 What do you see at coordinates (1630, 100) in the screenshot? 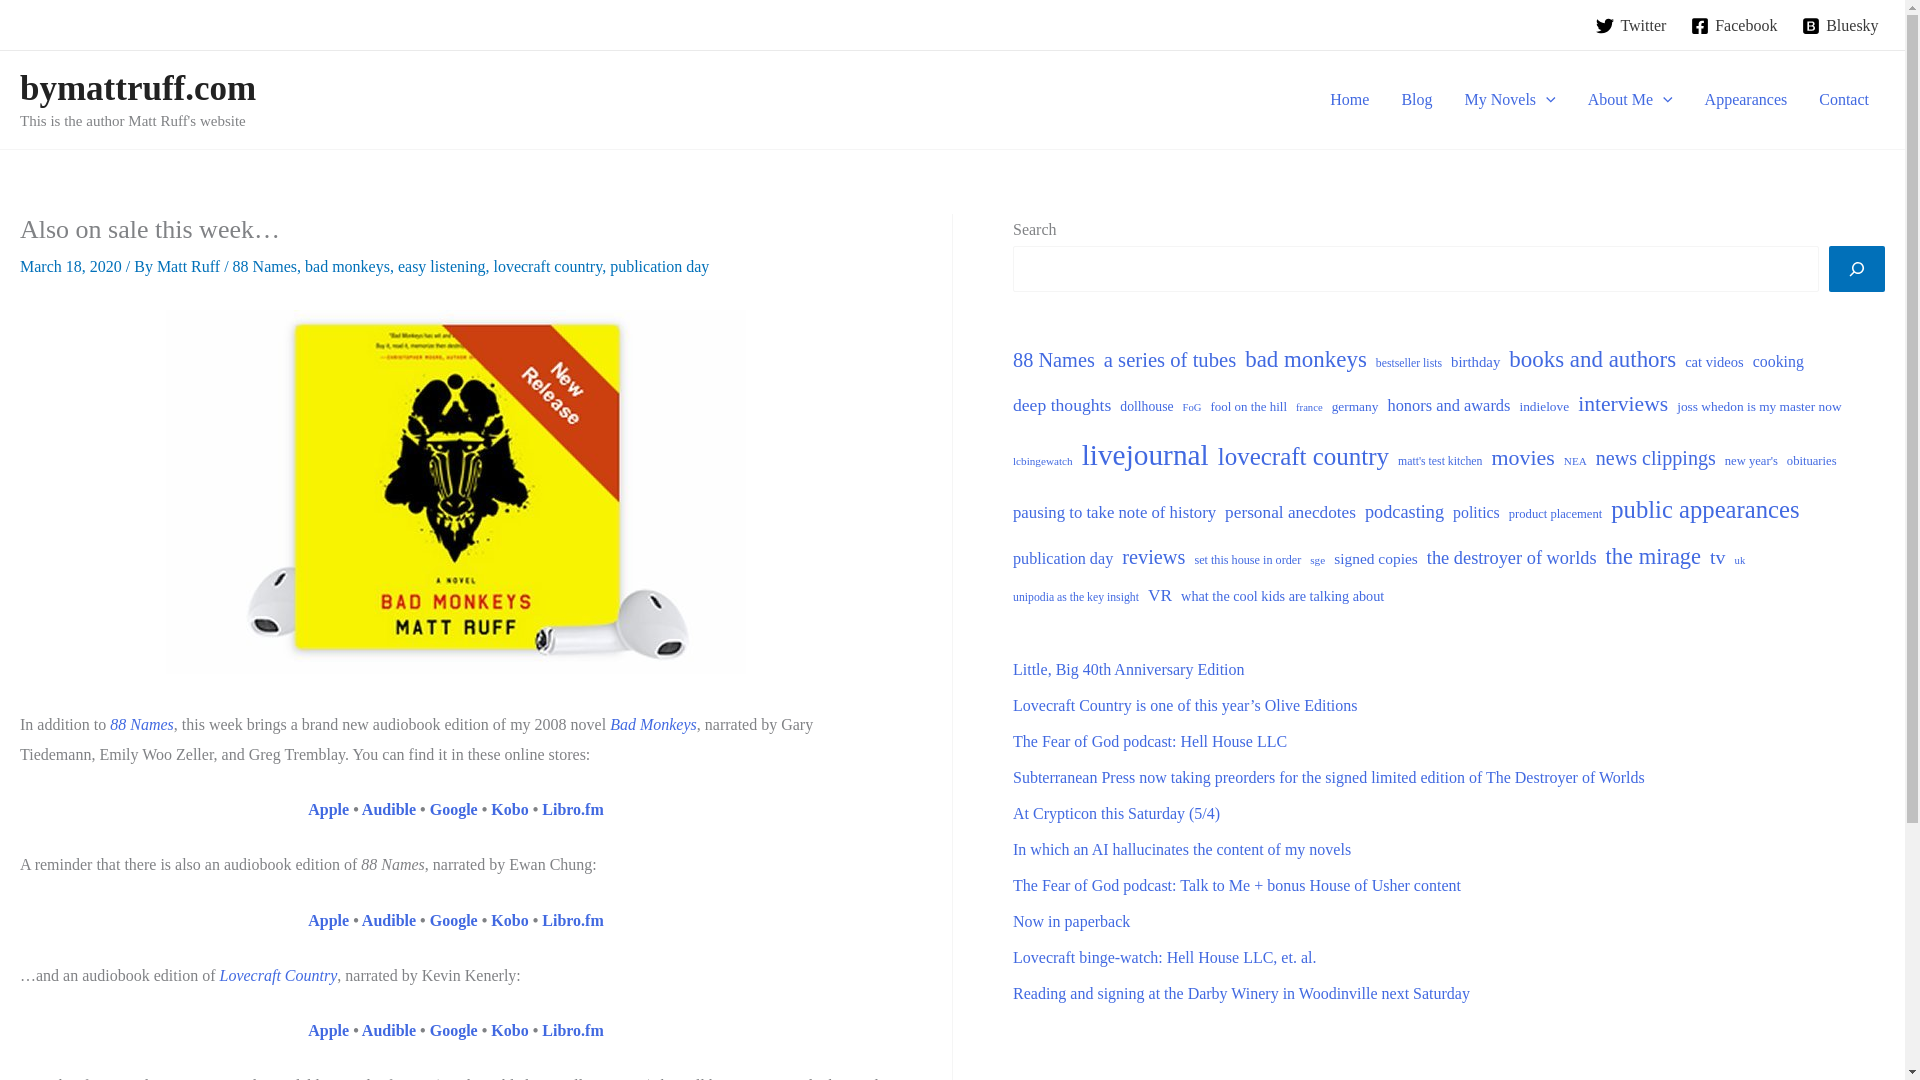
I see `About Me` at bounding box center [1630, 100].